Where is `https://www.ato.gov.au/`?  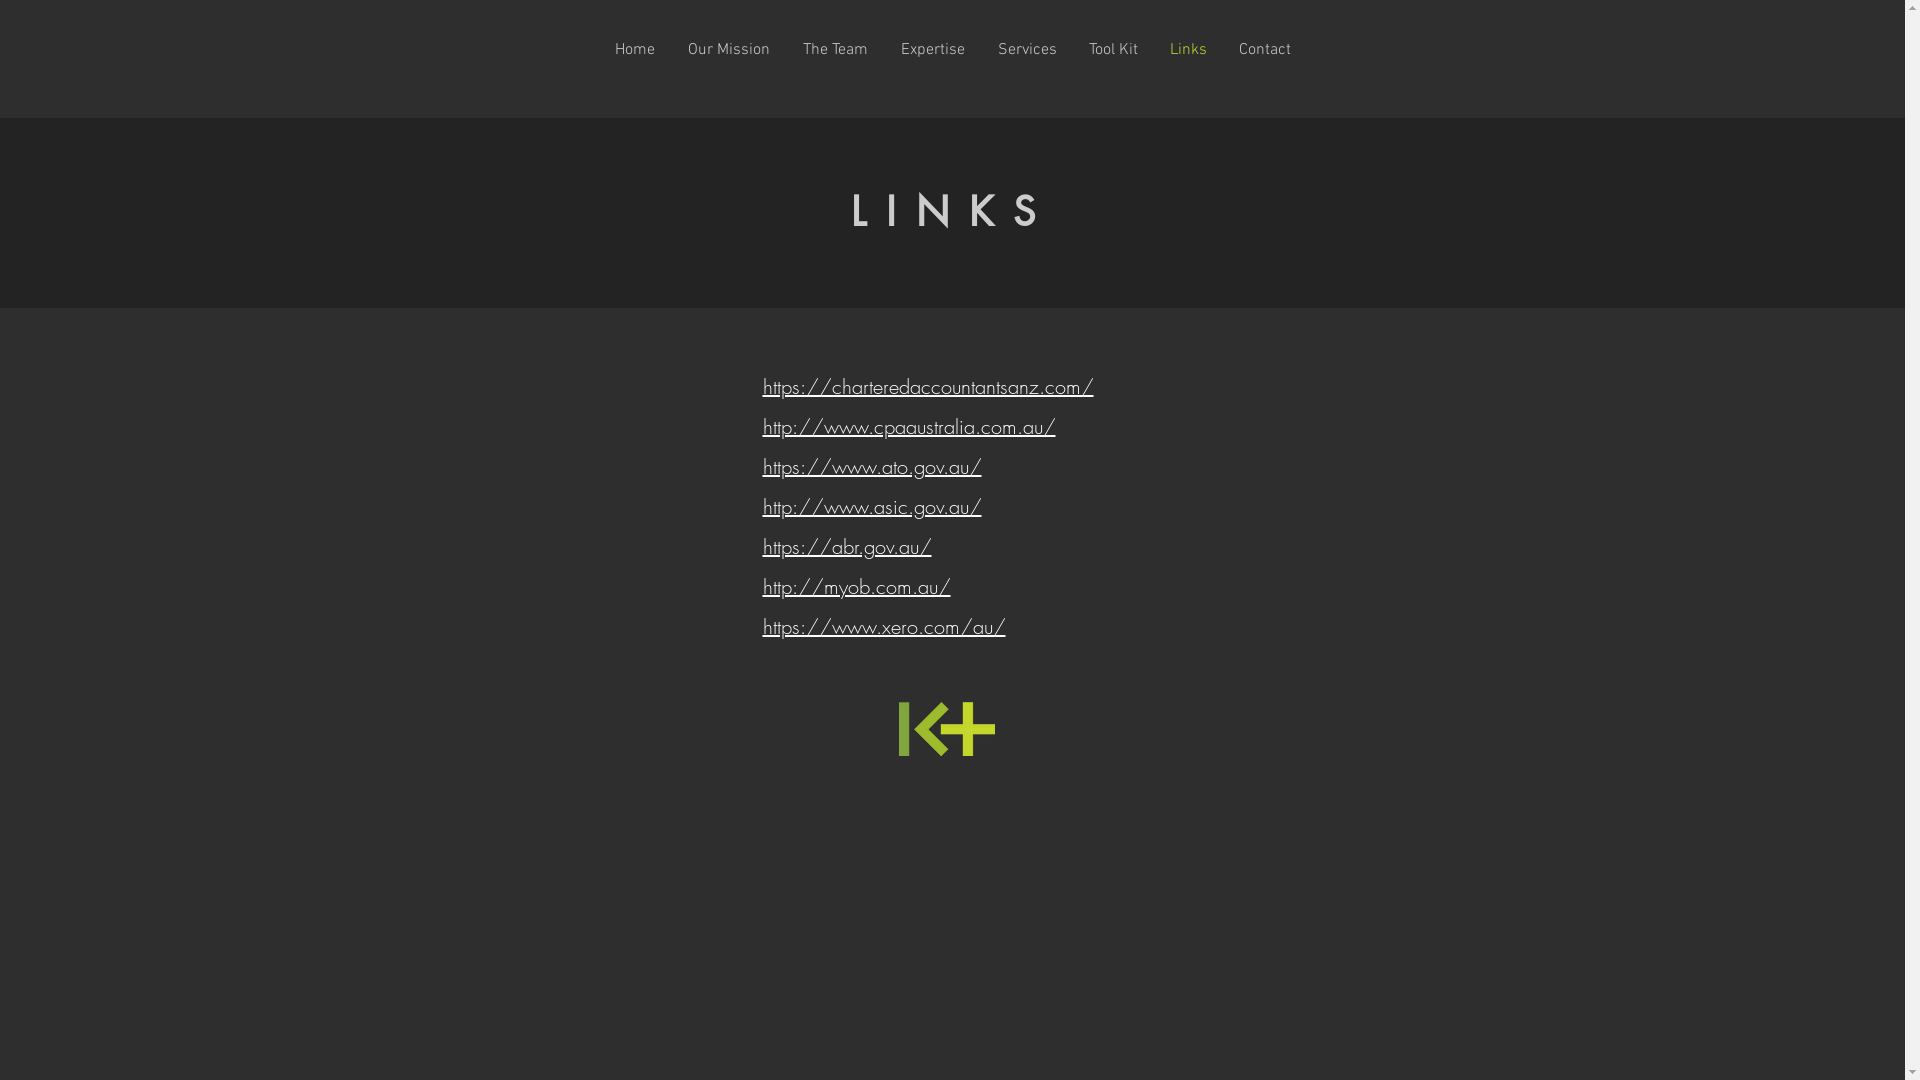
https://www.ato.gov.au/ is located at coordinates (872, 466).